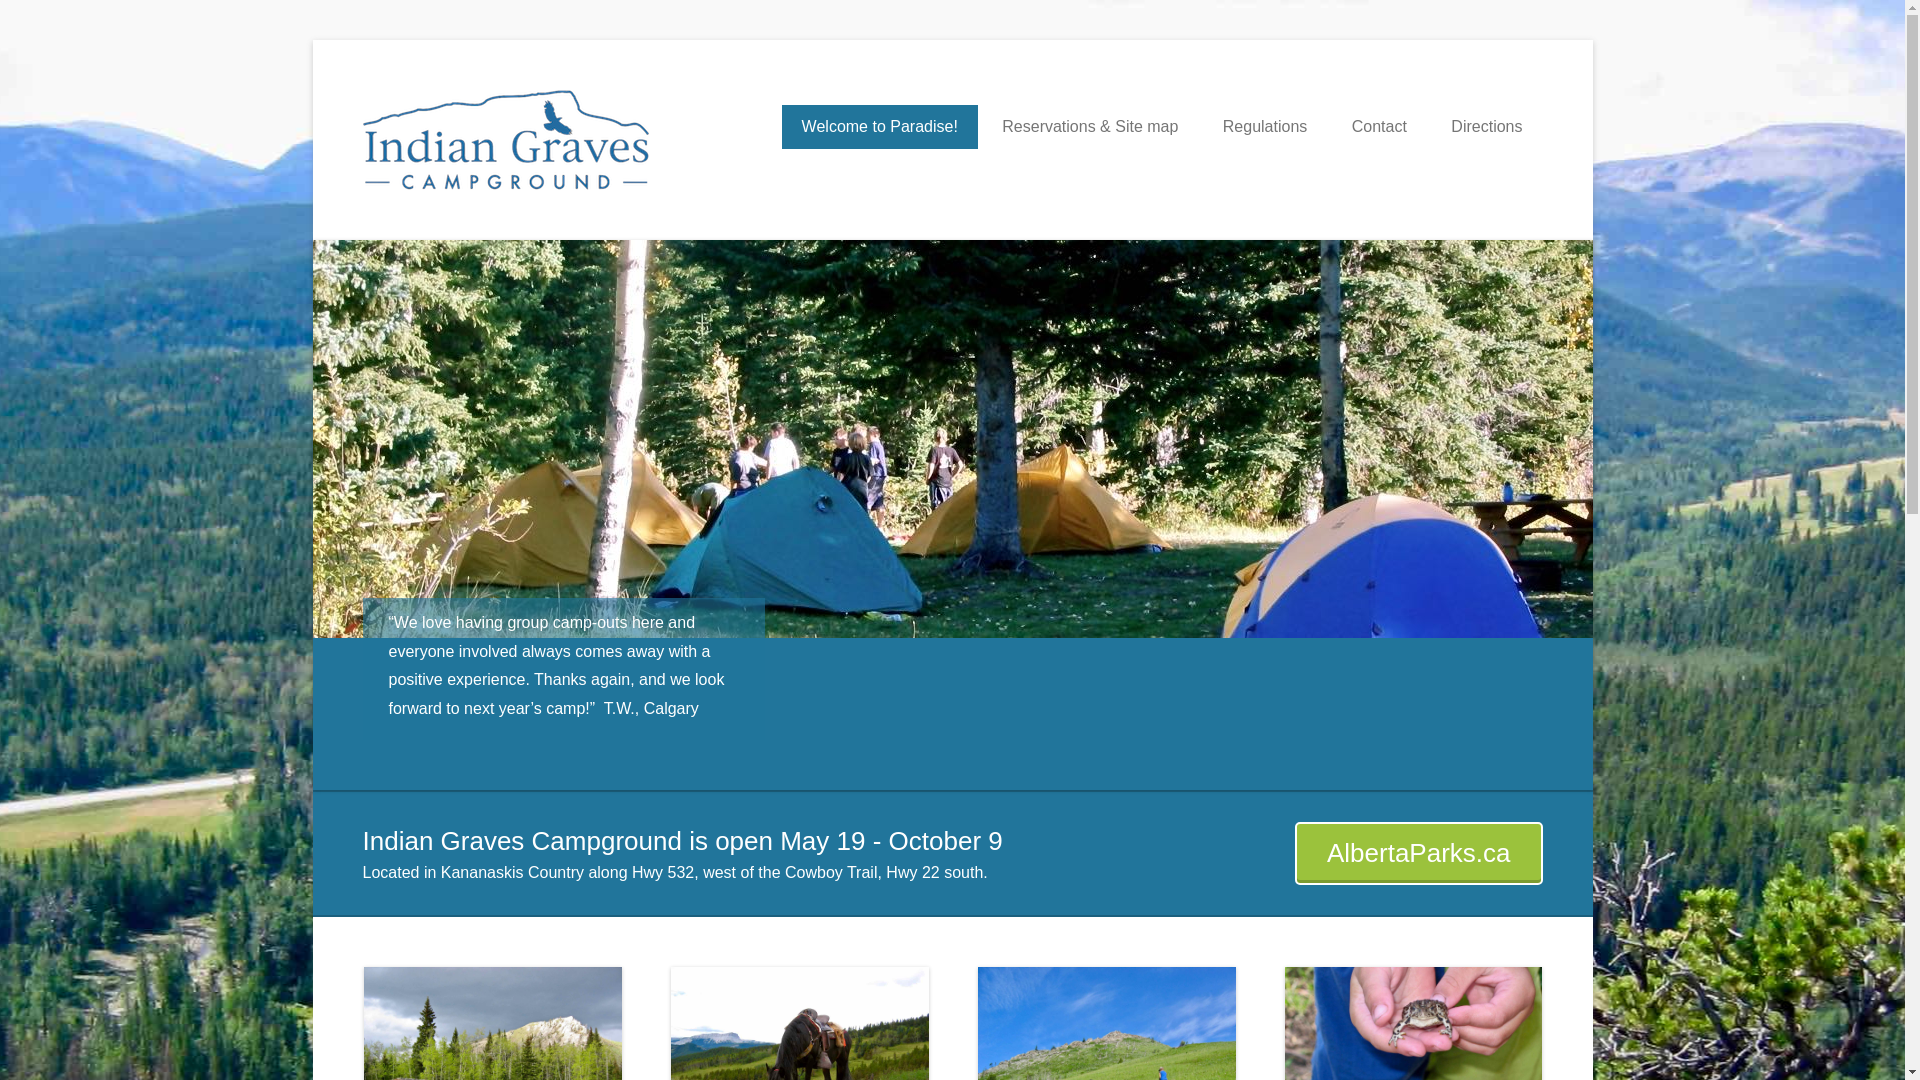  Describe the element at coordinates (1017, 118) in the screenshot. I see `Indian Graves Campground 403-995-5554` at that location.